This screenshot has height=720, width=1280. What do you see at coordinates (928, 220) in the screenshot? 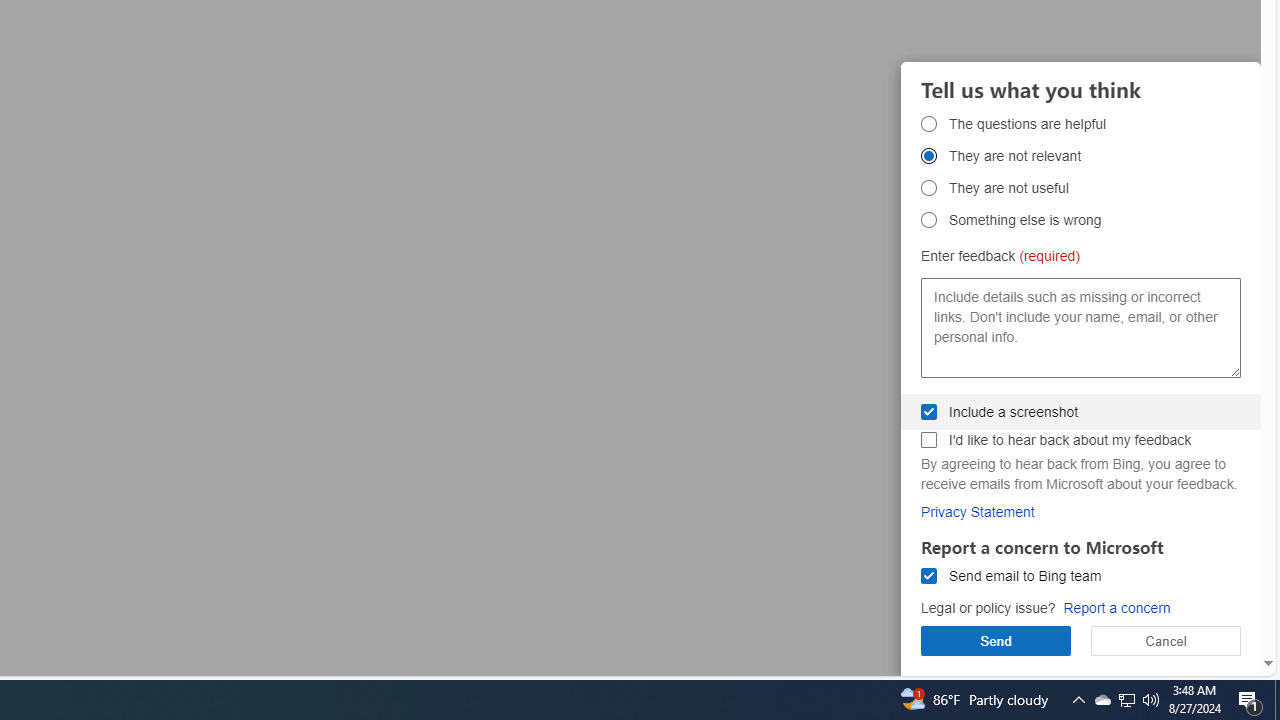
I see `AutomationID: fbpgdgSmtngWrong` at bounding box center [928, 220].